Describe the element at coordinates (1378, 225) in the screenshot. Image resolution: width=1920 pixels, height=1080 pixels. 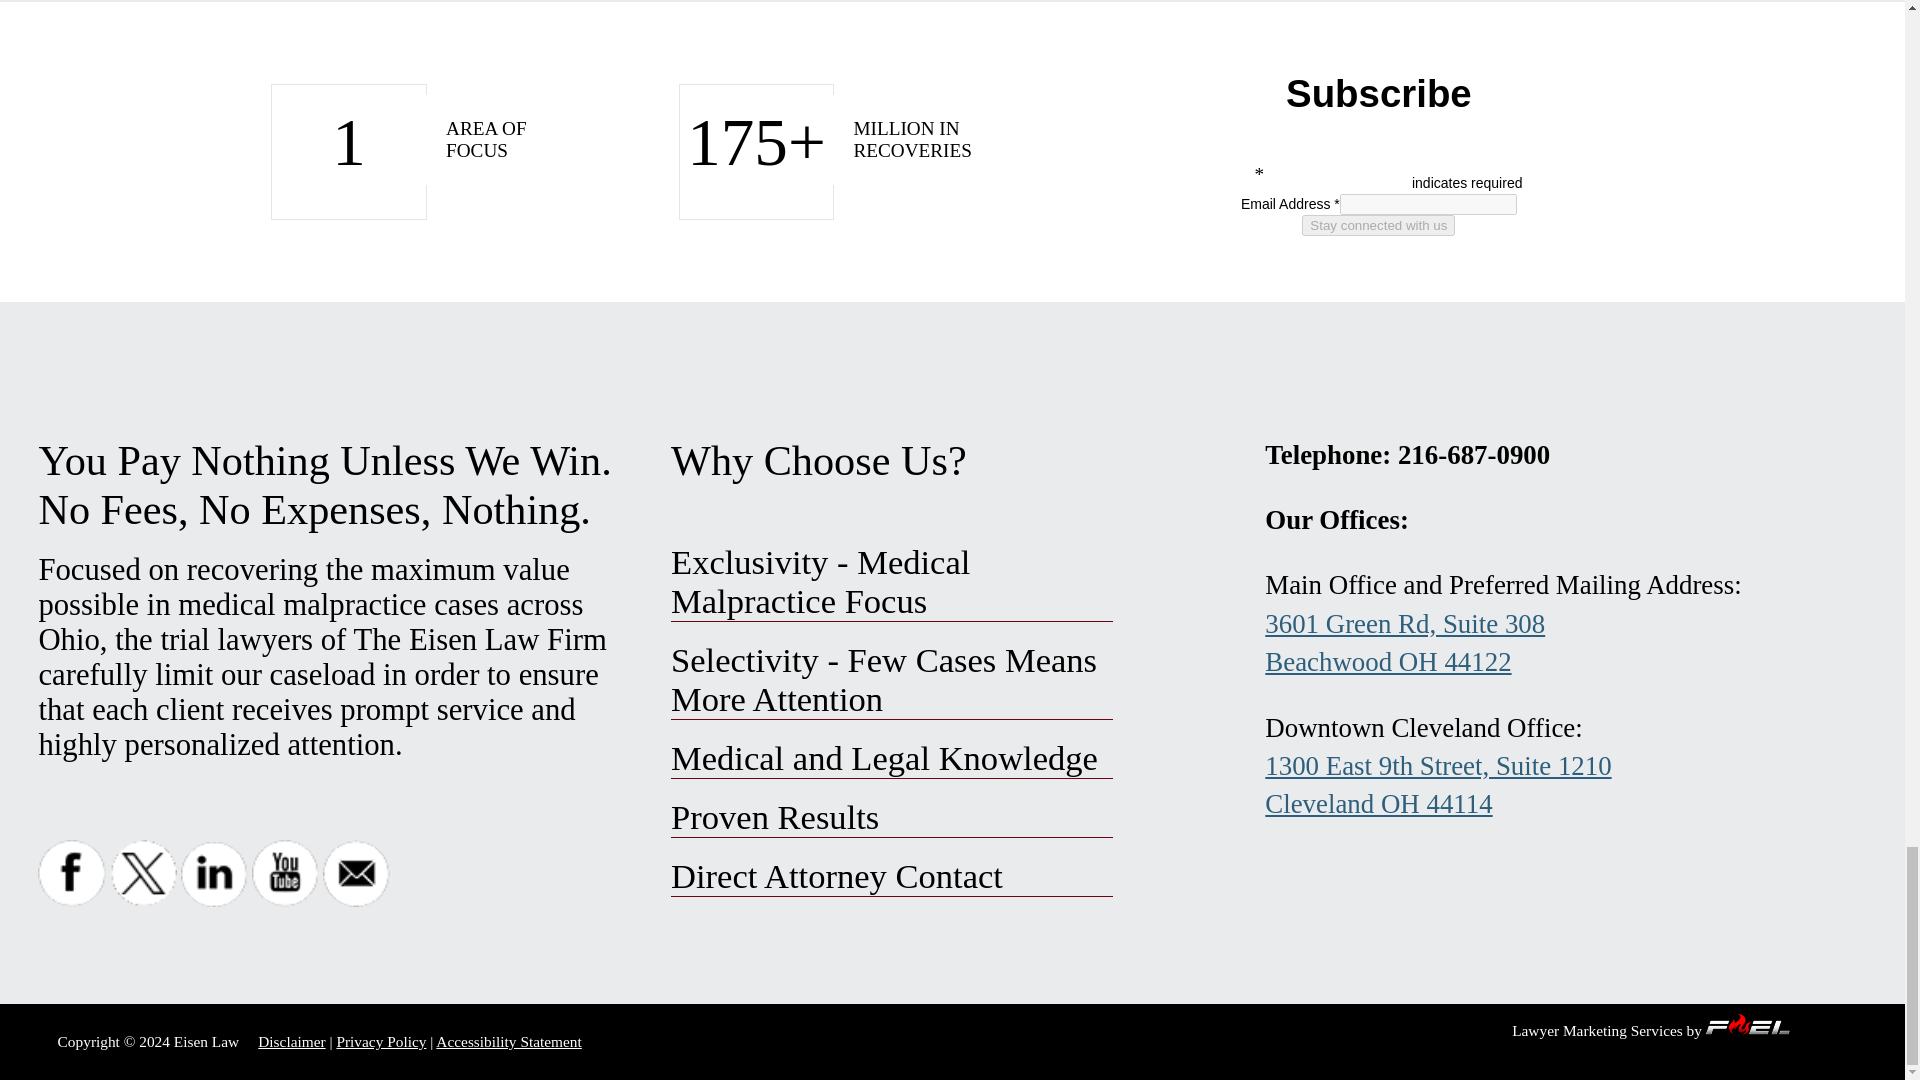
I see `Stay connected with us` at that location.